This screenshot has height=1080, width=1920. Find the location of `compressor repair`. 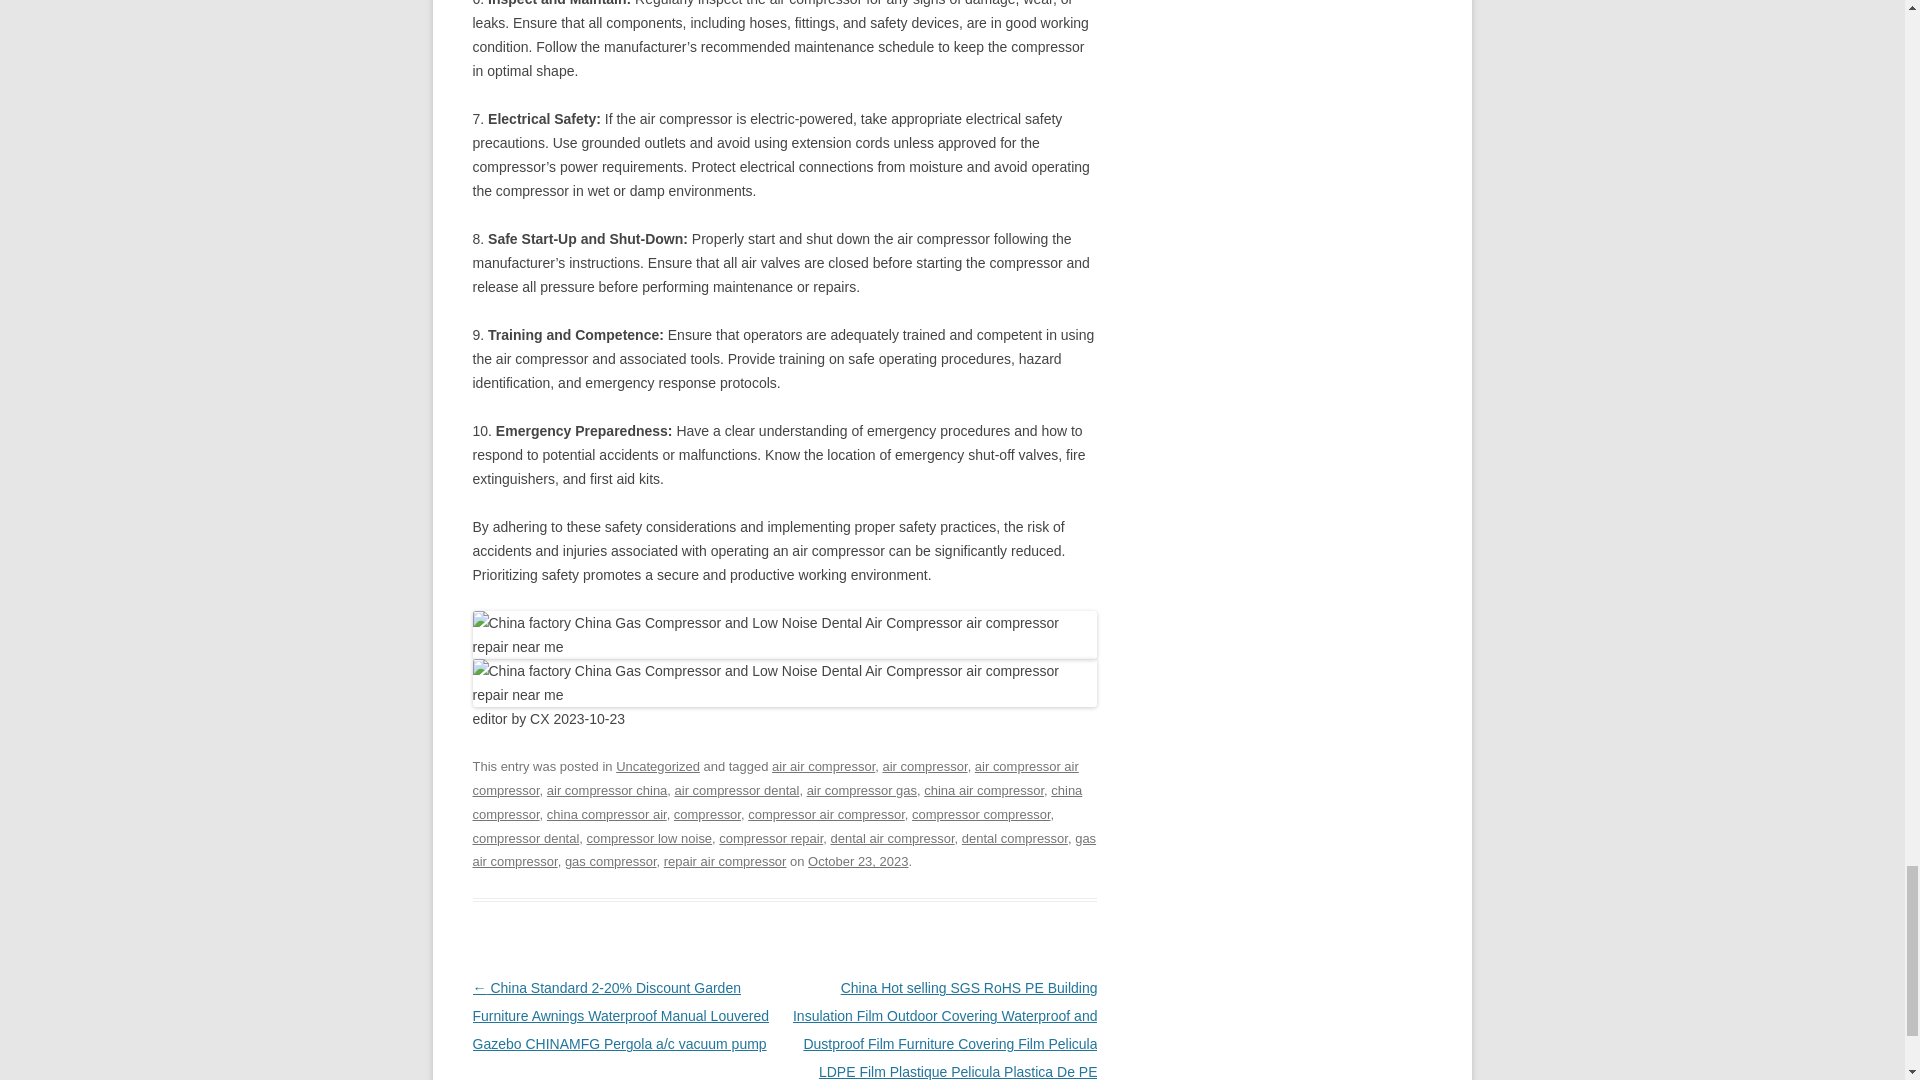

compressor repair is located at coordinates (770, 837).